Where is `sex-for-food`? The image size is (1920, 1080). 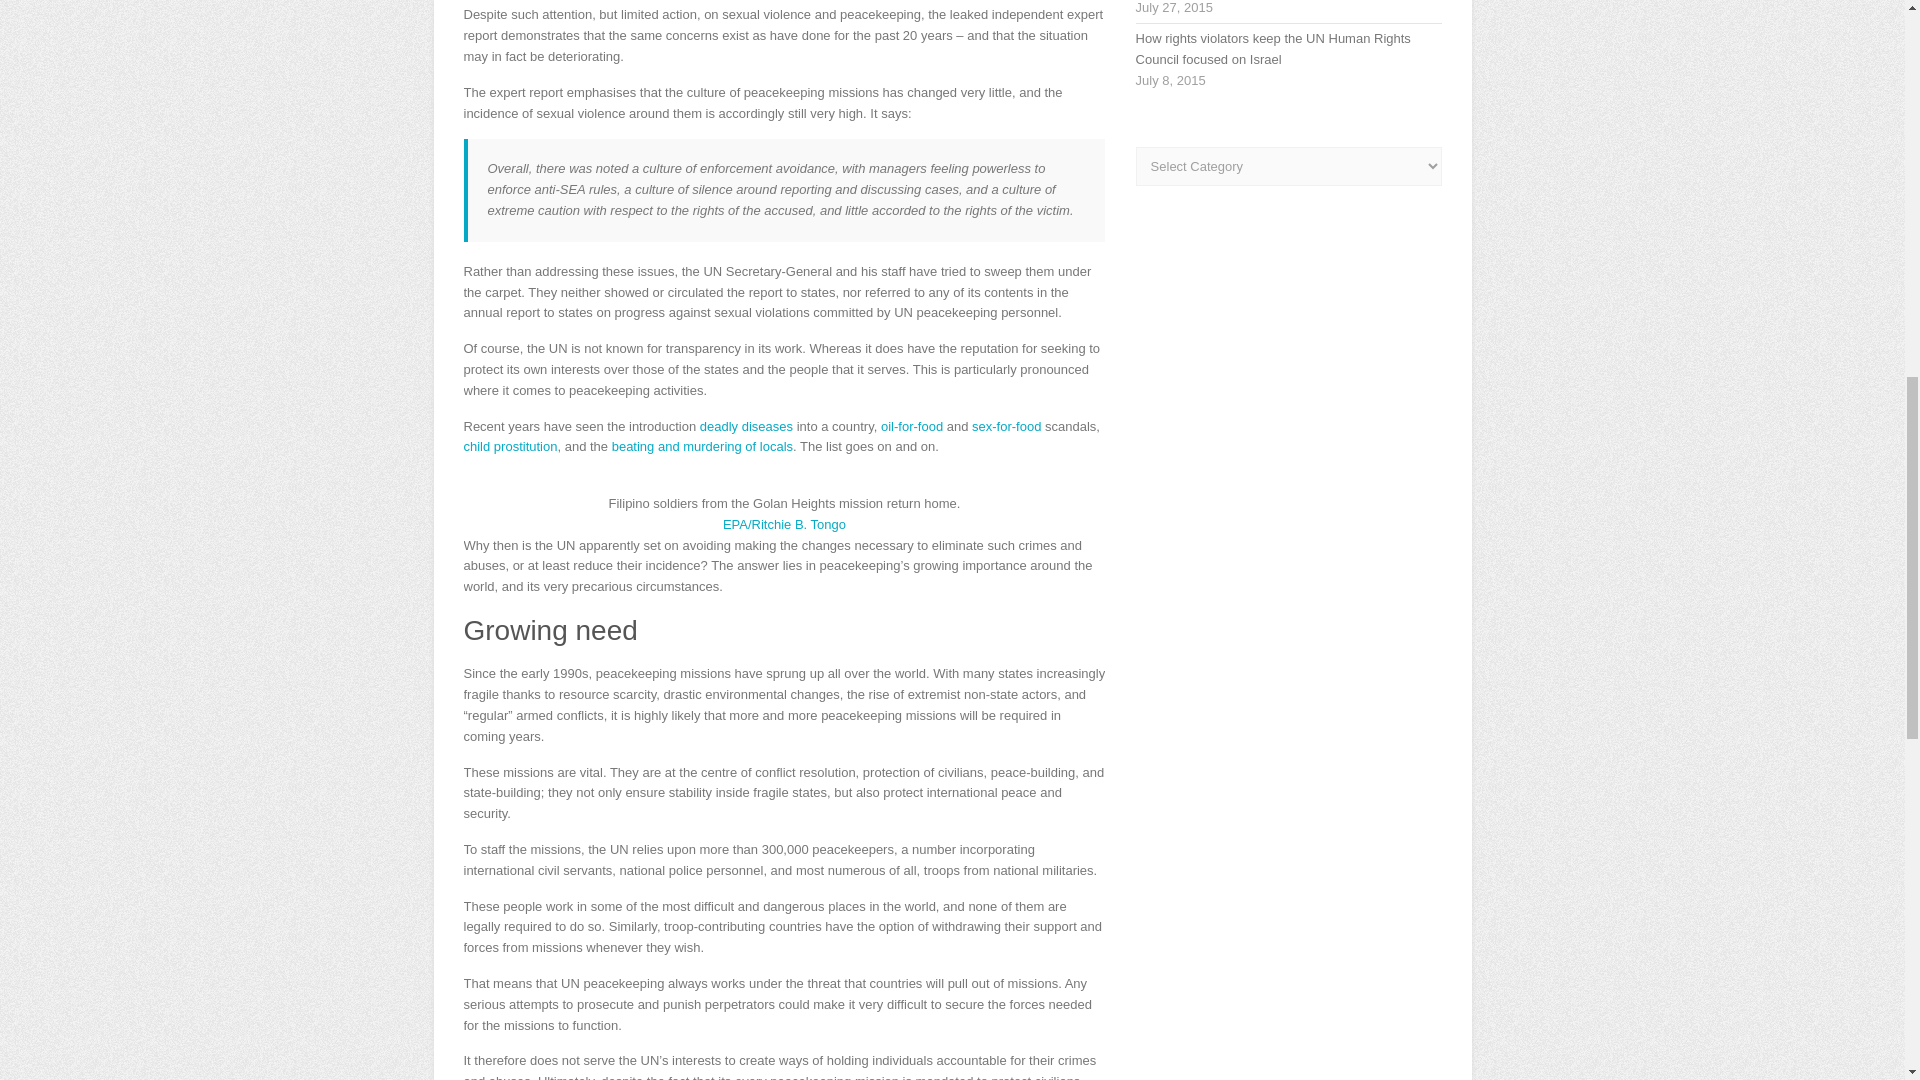 sex-for-food is located at coordinates (1006, 426).